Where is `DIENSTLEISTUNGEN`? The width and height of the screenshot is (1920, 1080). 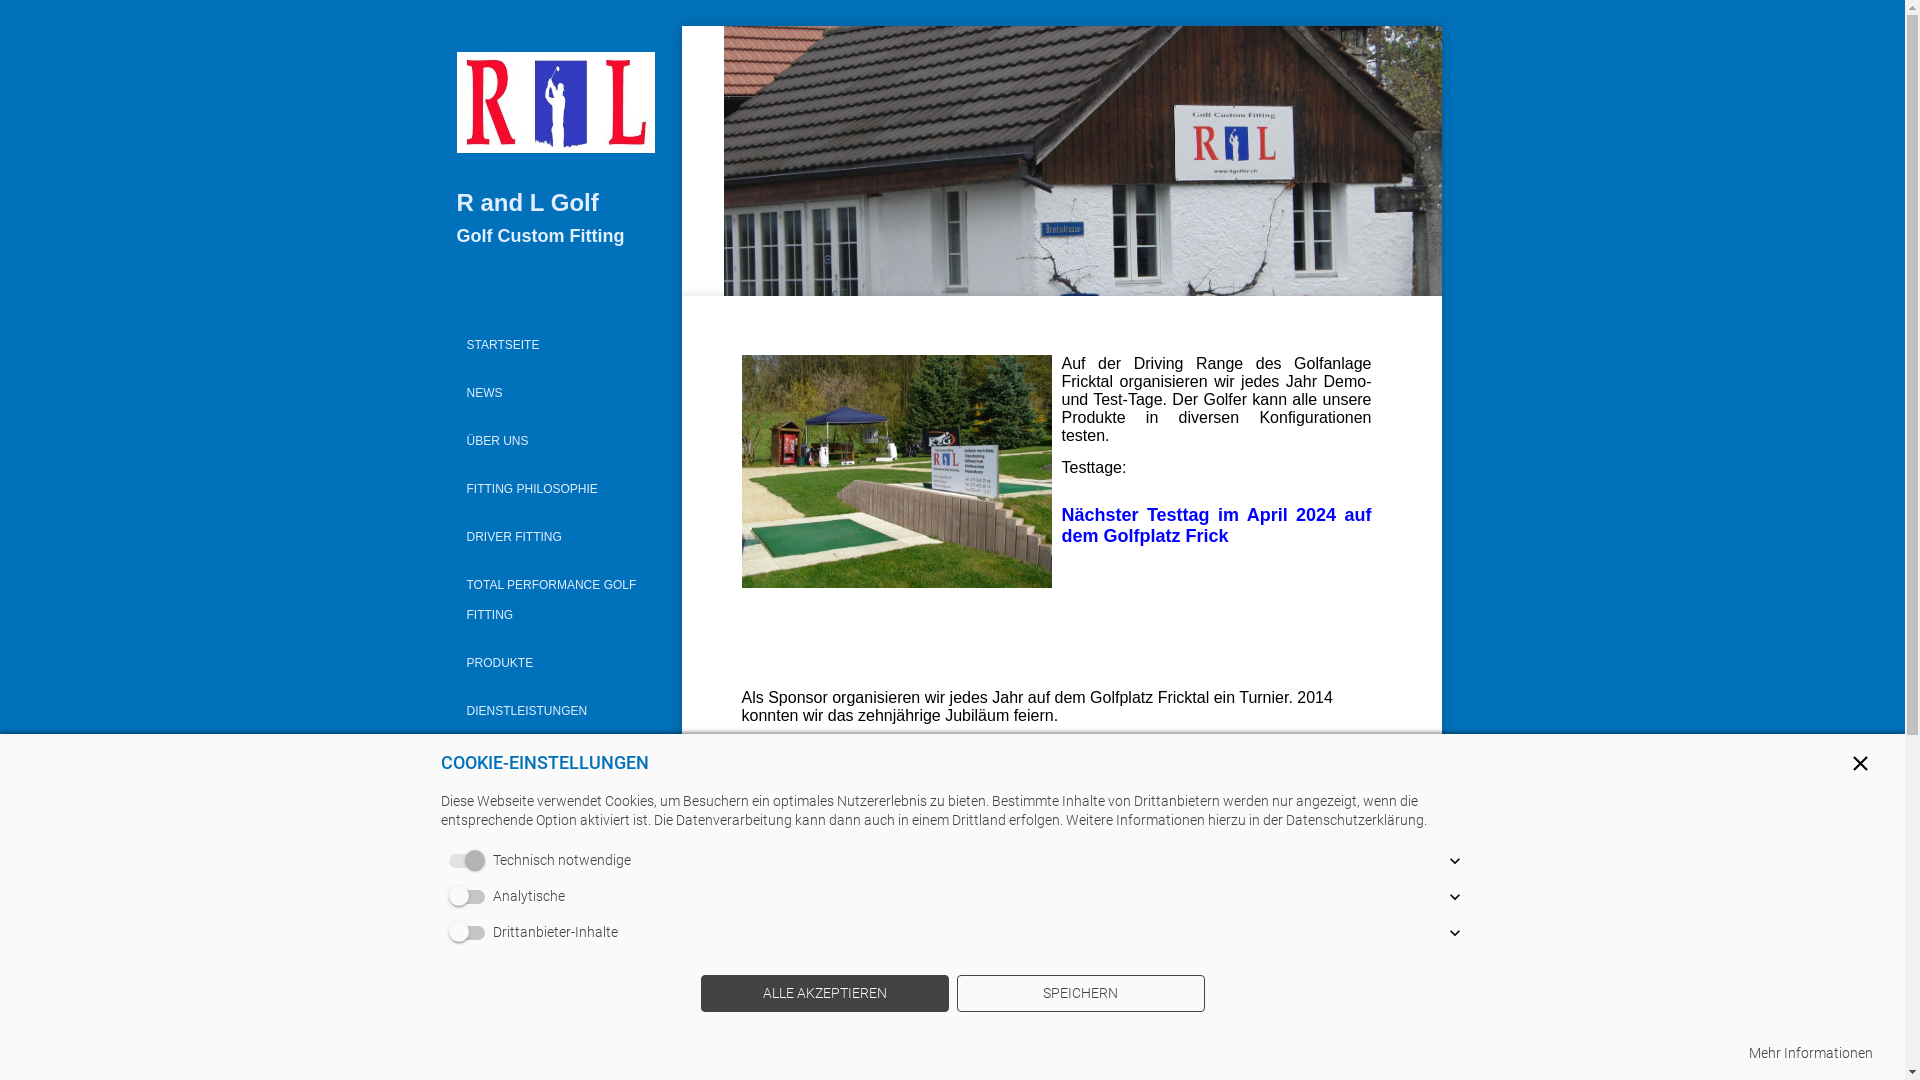 DIENSTLEISTUNGEN is located at coordinates (557, 711).